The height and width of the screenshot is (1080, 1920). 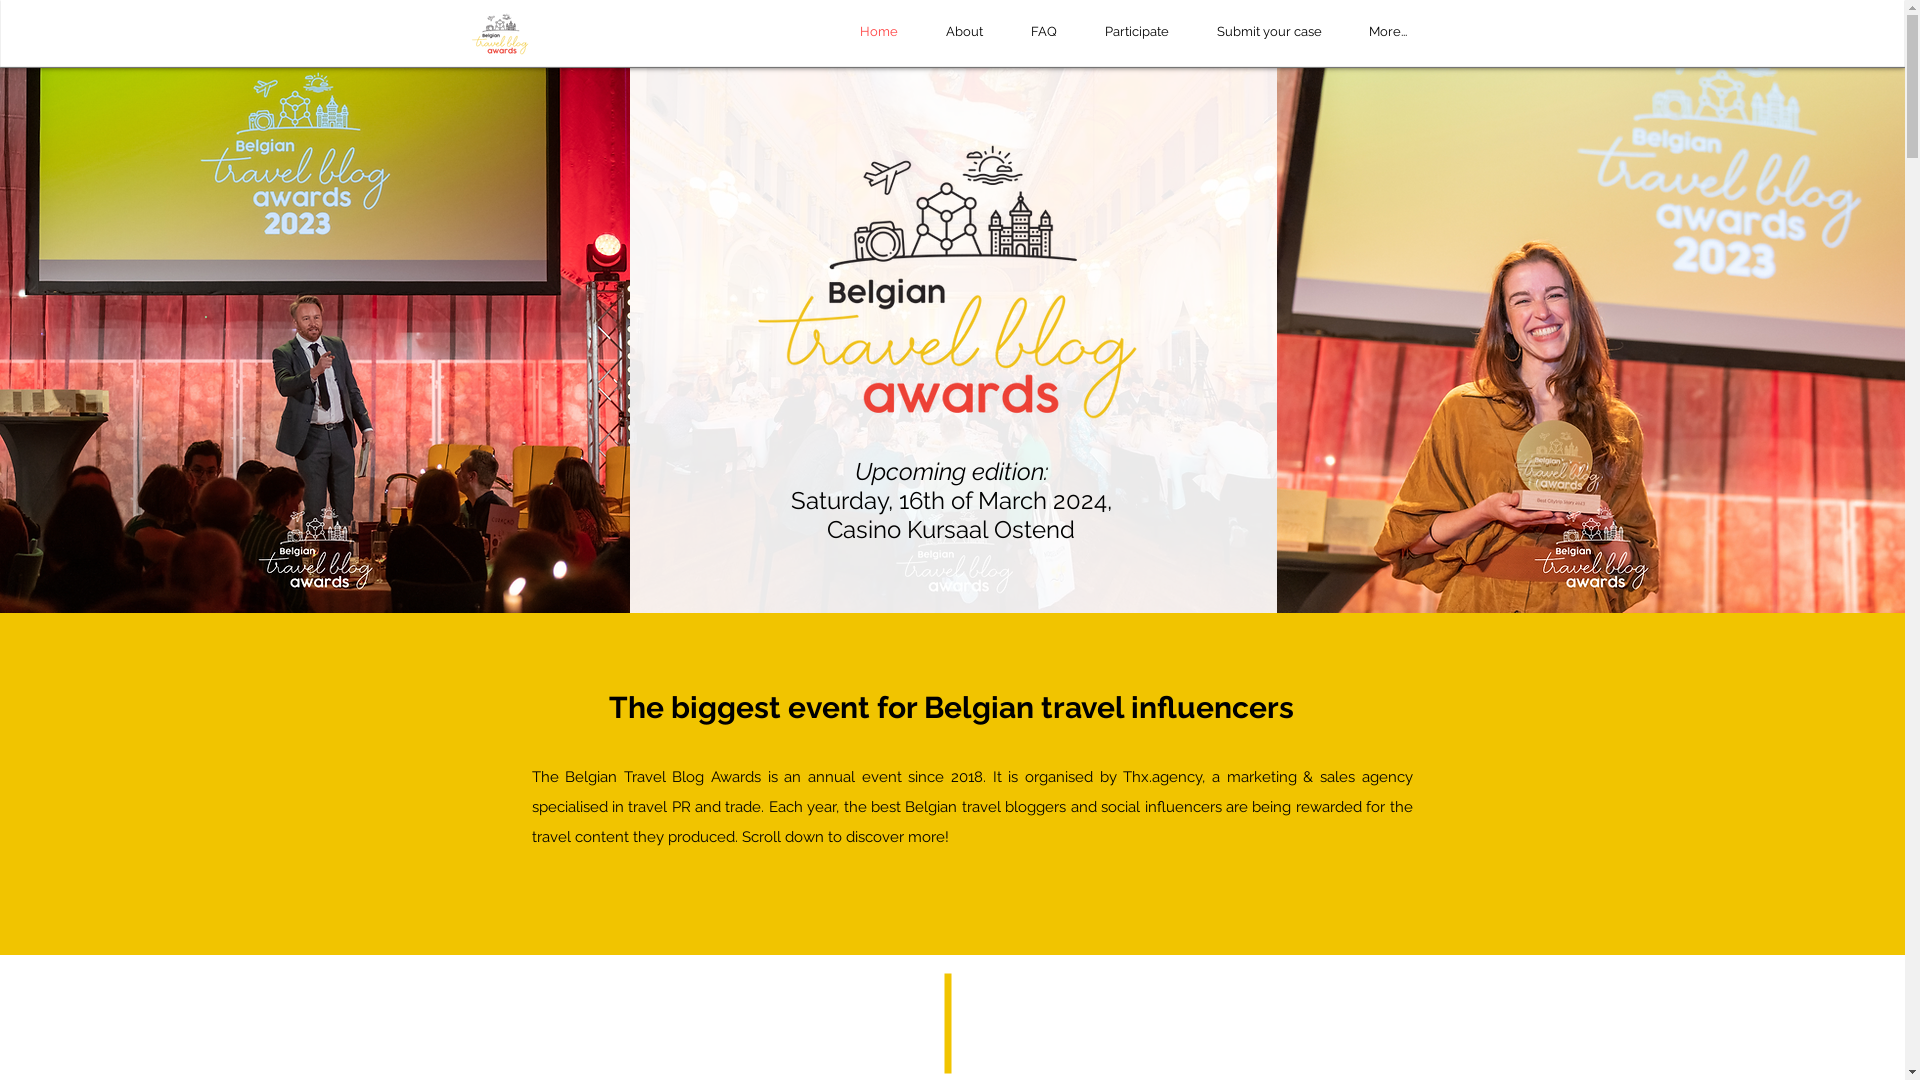 What do you see at coordinates (879, 32) in the screenshot?
I see `Home` at bounding box center [879, 32].